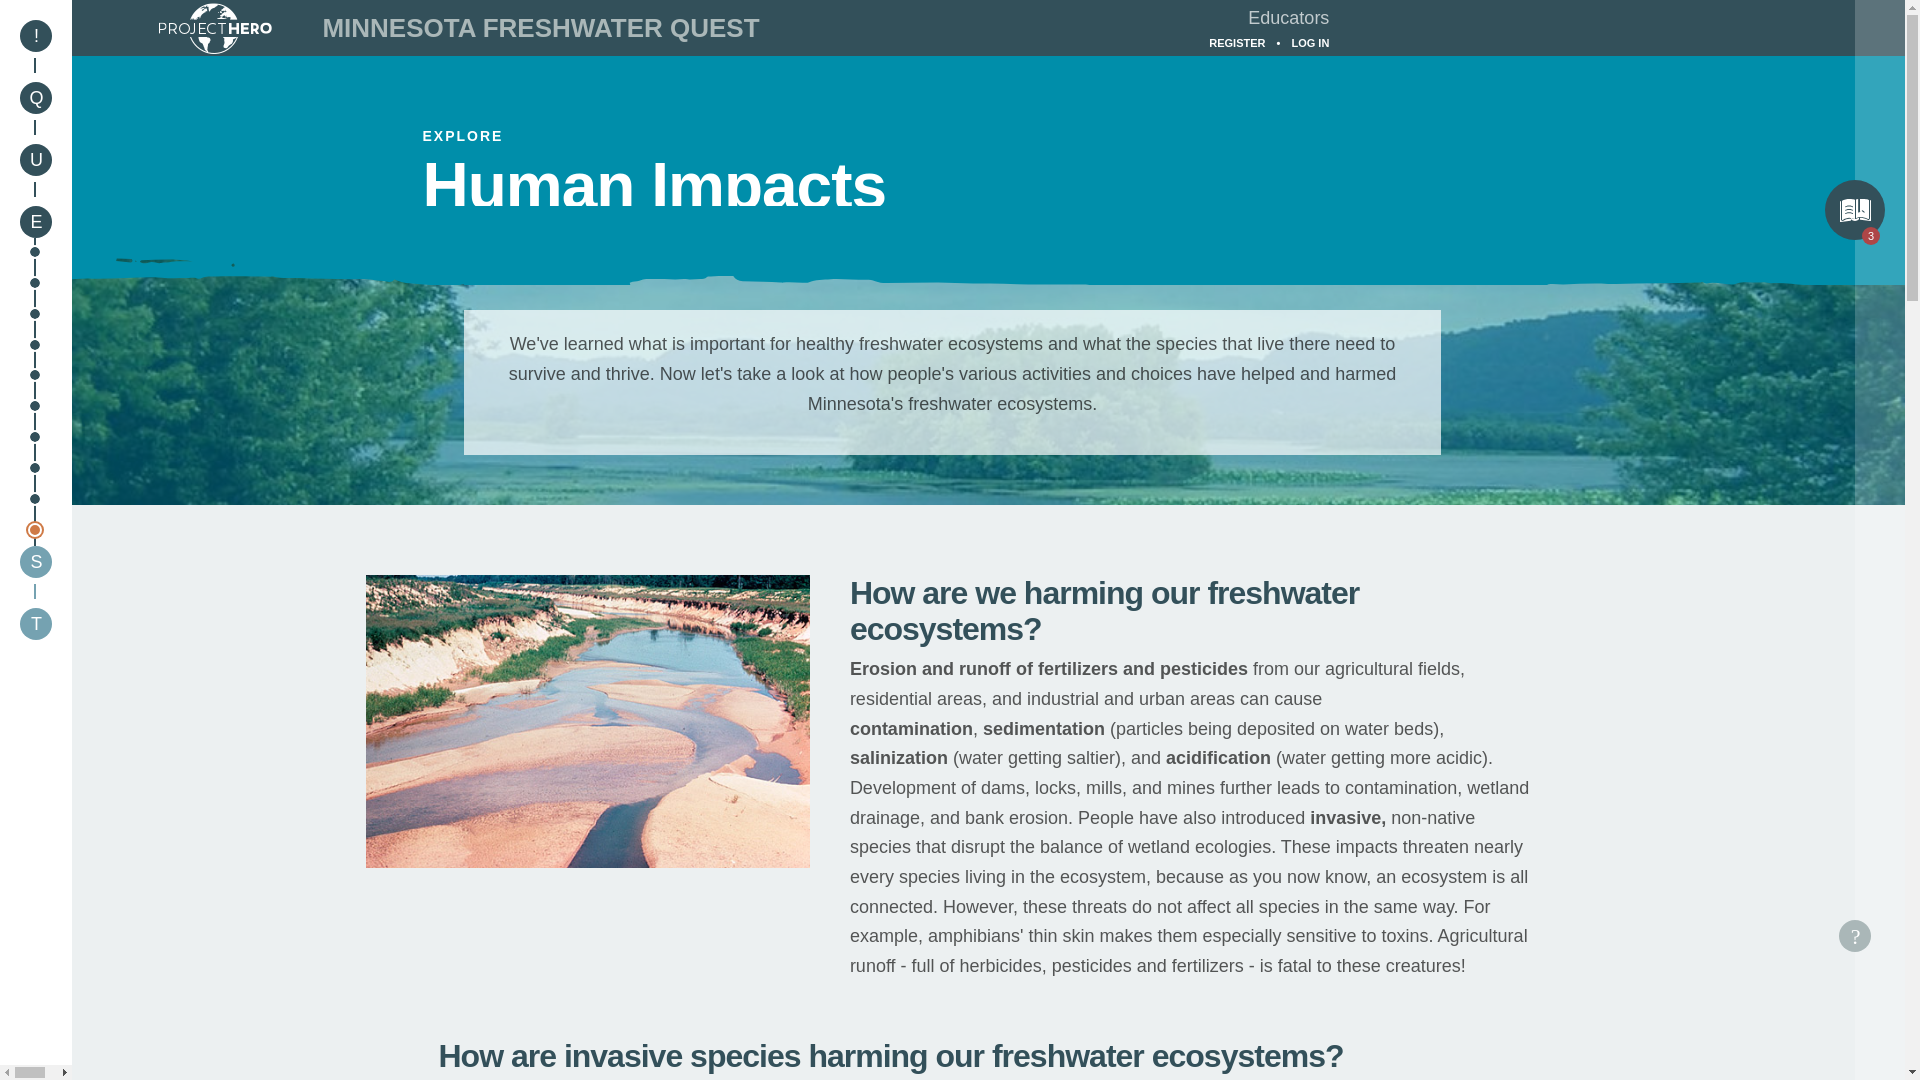 The image size is (1920, 1080). Describe the element at coordinates (1309, 42) in the screenshot. I see `LOG IN` at that location.